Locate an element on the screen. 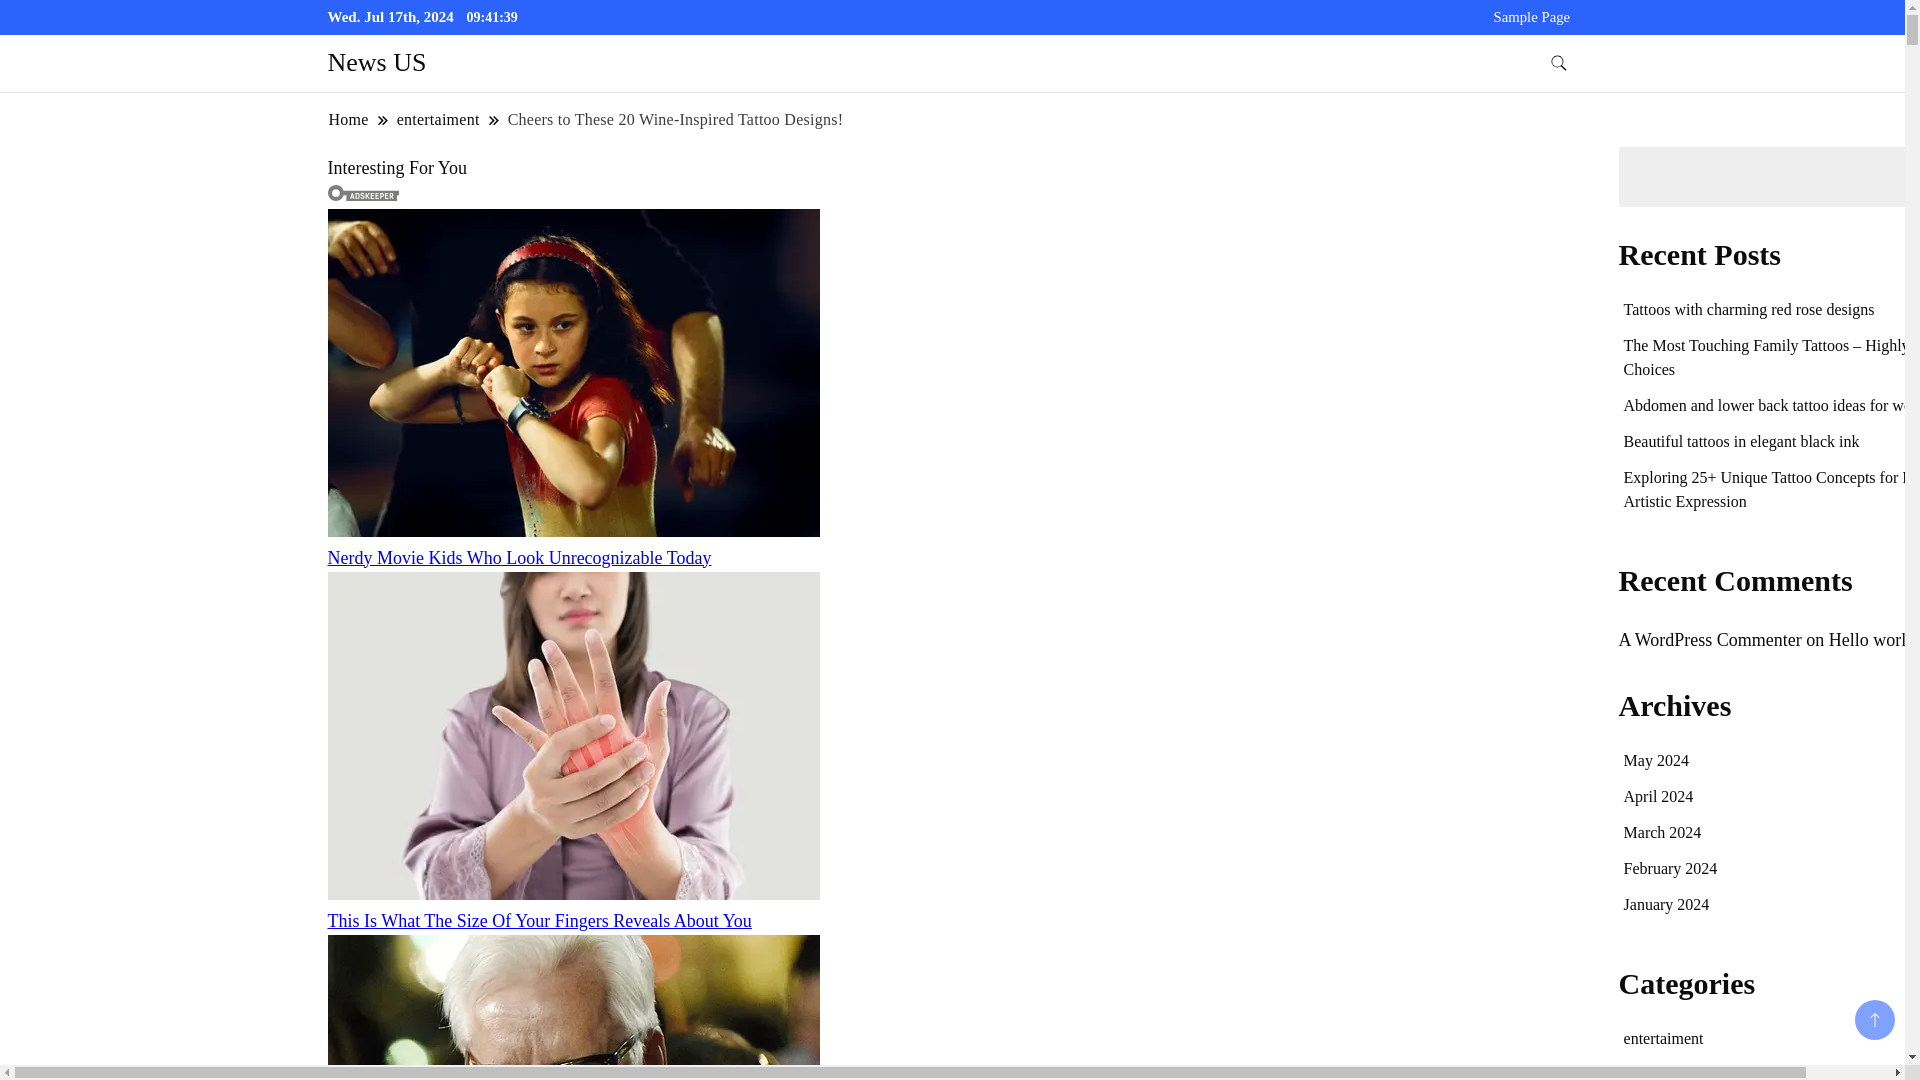 The height and width of the screenshot is (1080, 1920). Sample Page is located at coordinates (1532, 16).